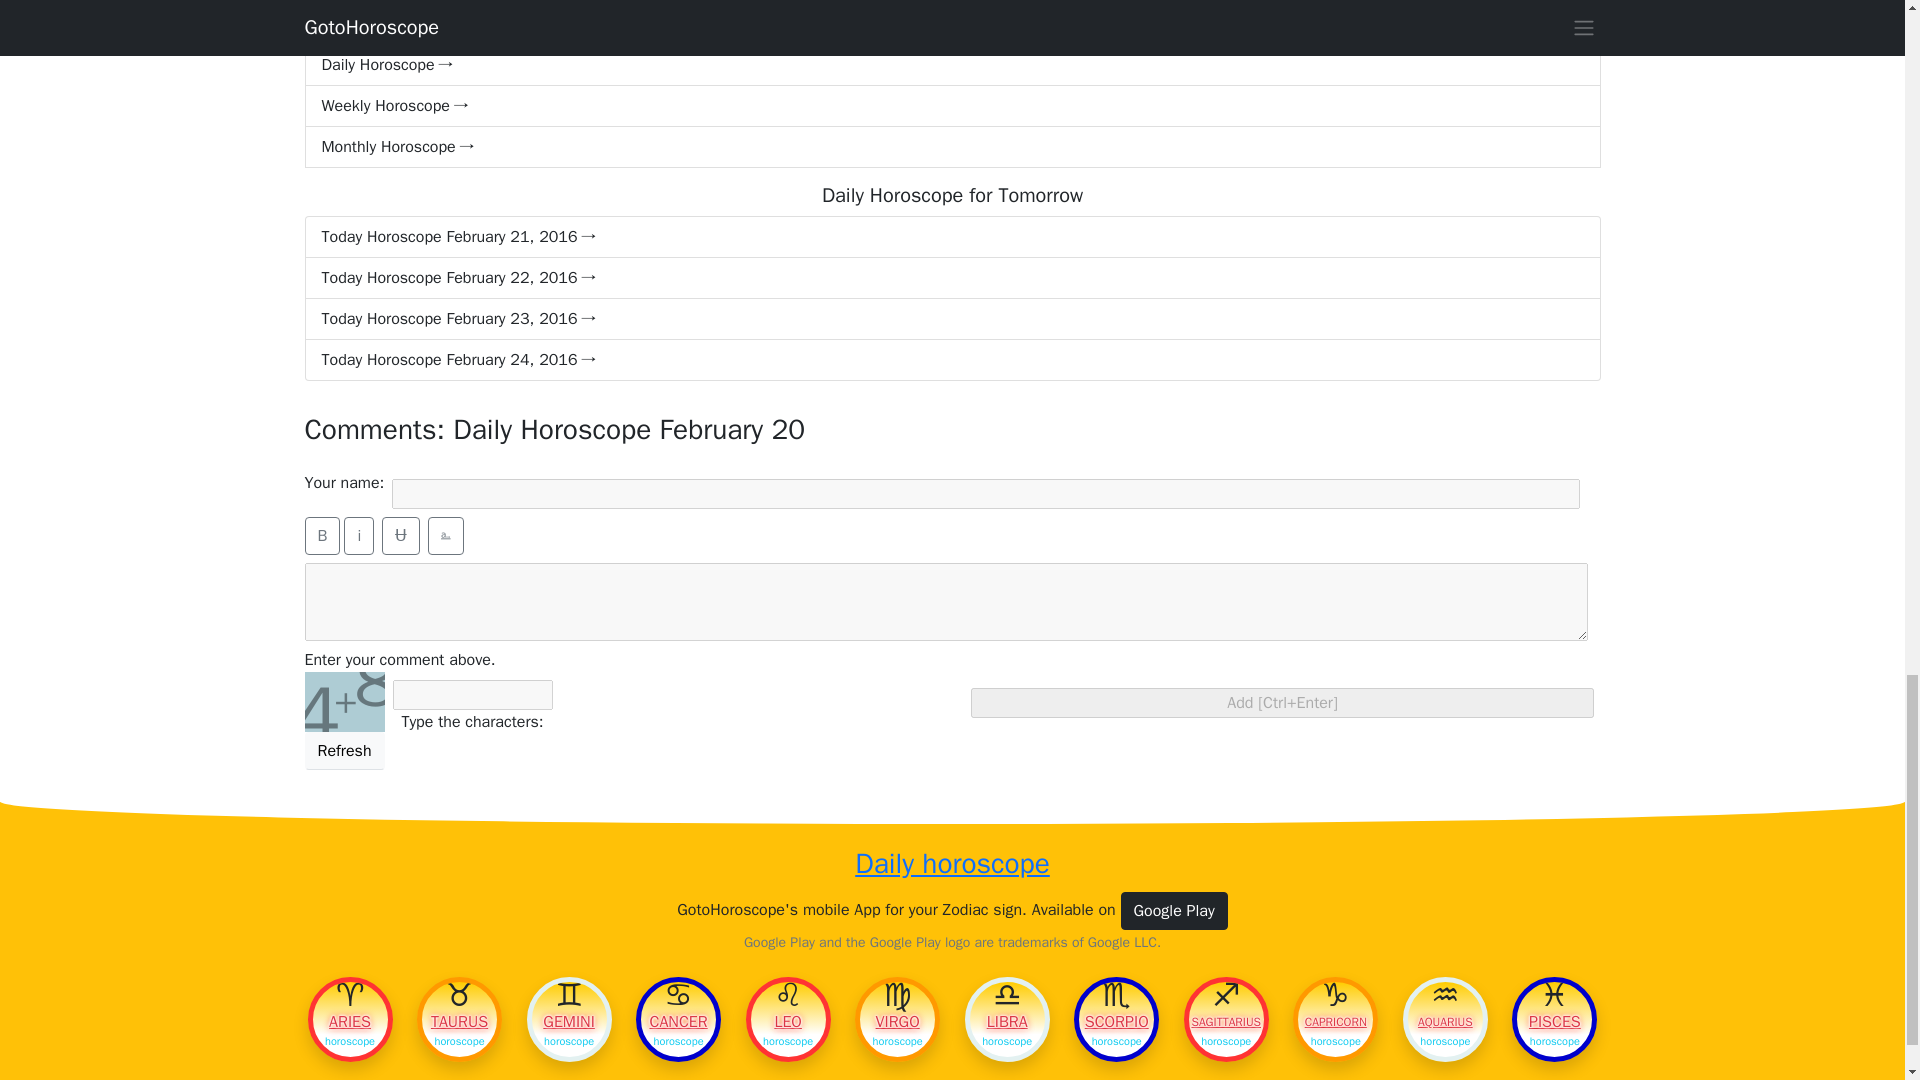  I want to click on Today Horoscope February 23, 2016, so click(951, 320).